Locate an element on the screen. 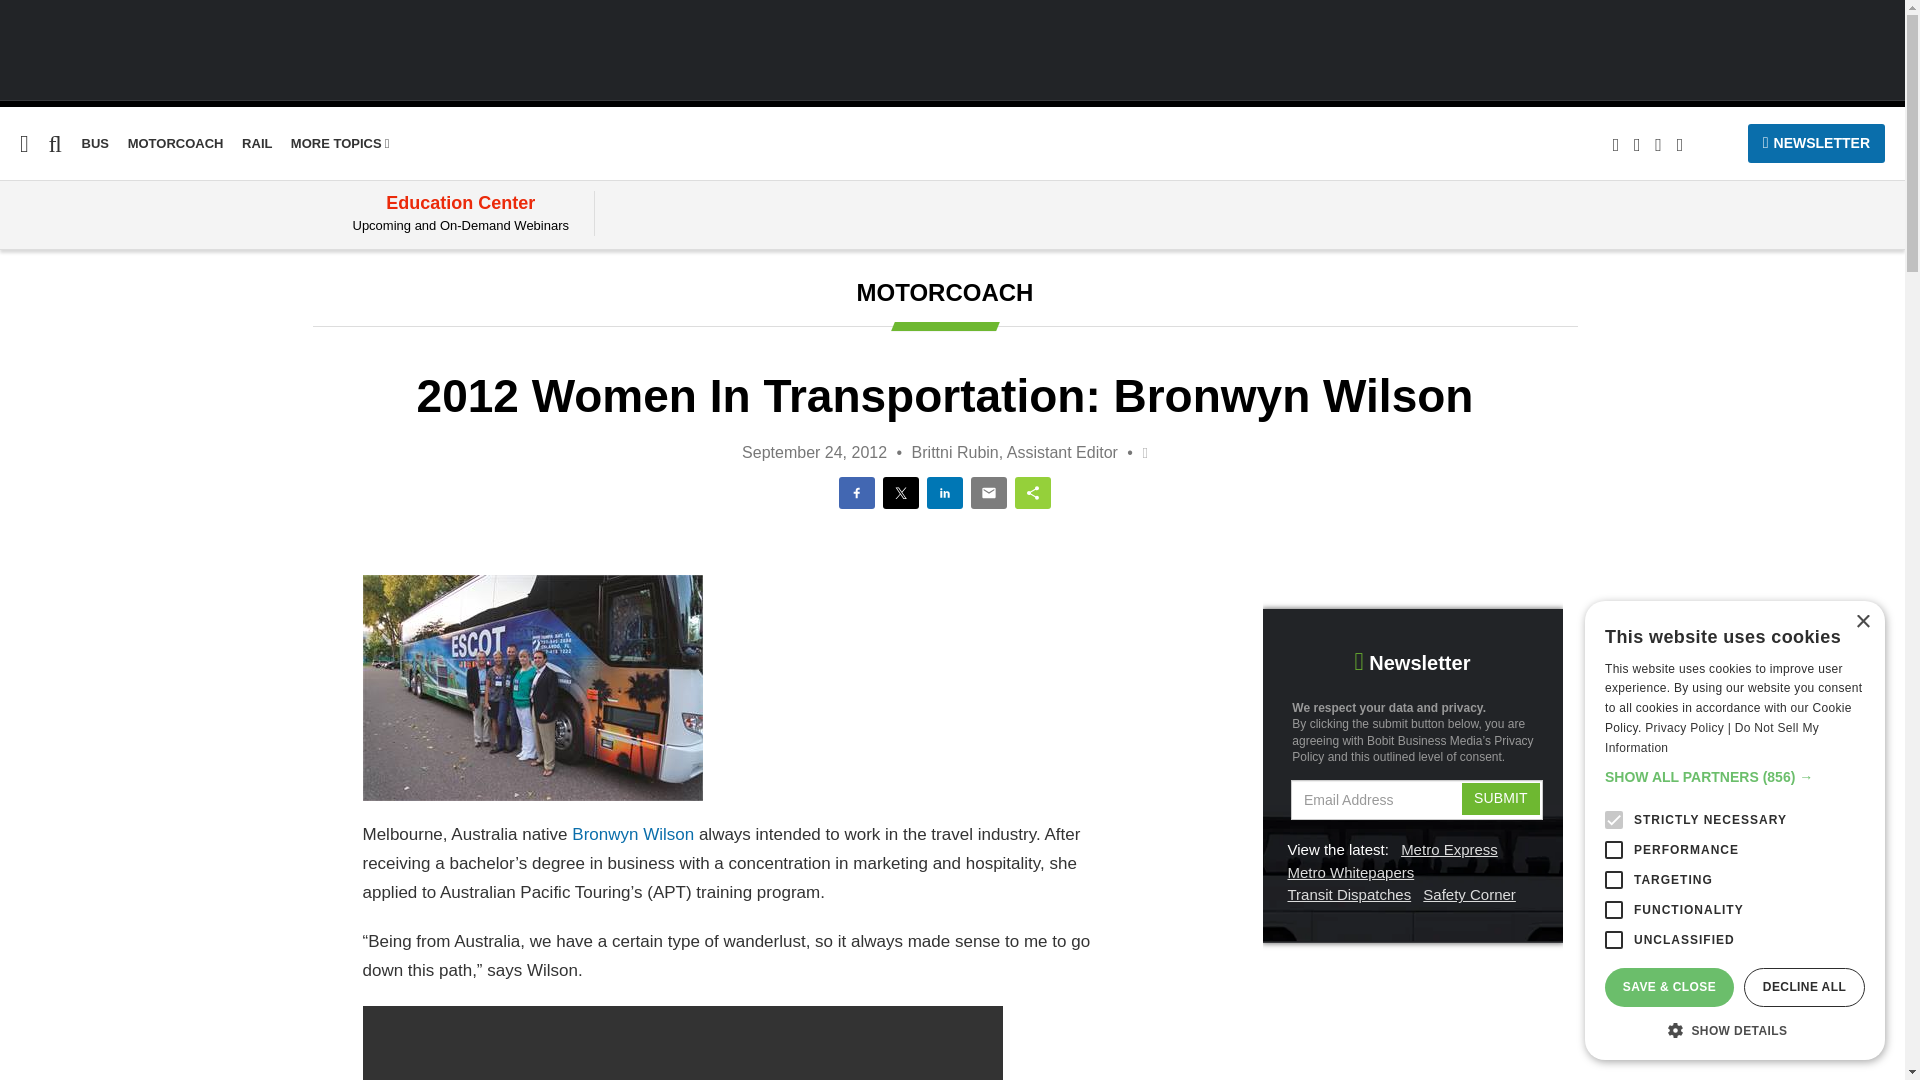 This screenshot has width=1920, height=1080. RAIL is located at coordinates (256, 144).